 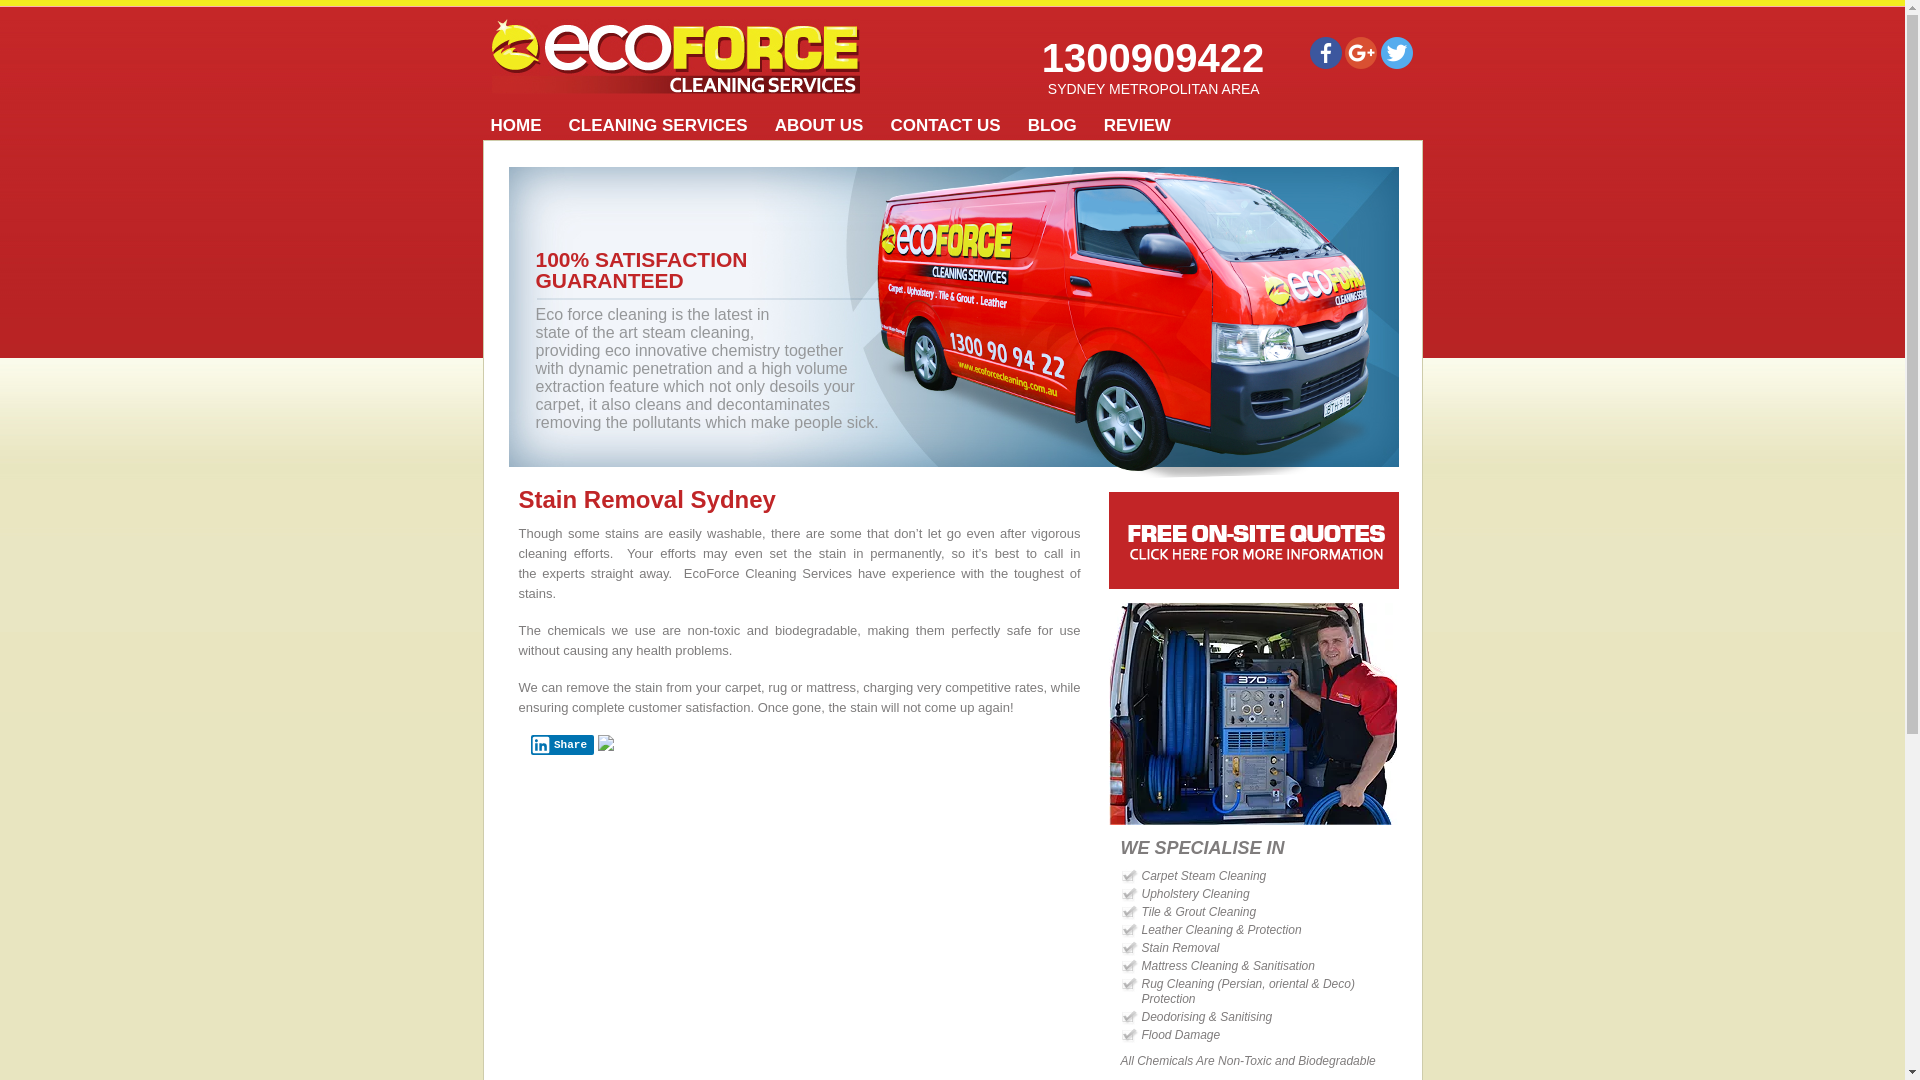 I want to click on Flood Damage, so click(x=1182, y=1036).